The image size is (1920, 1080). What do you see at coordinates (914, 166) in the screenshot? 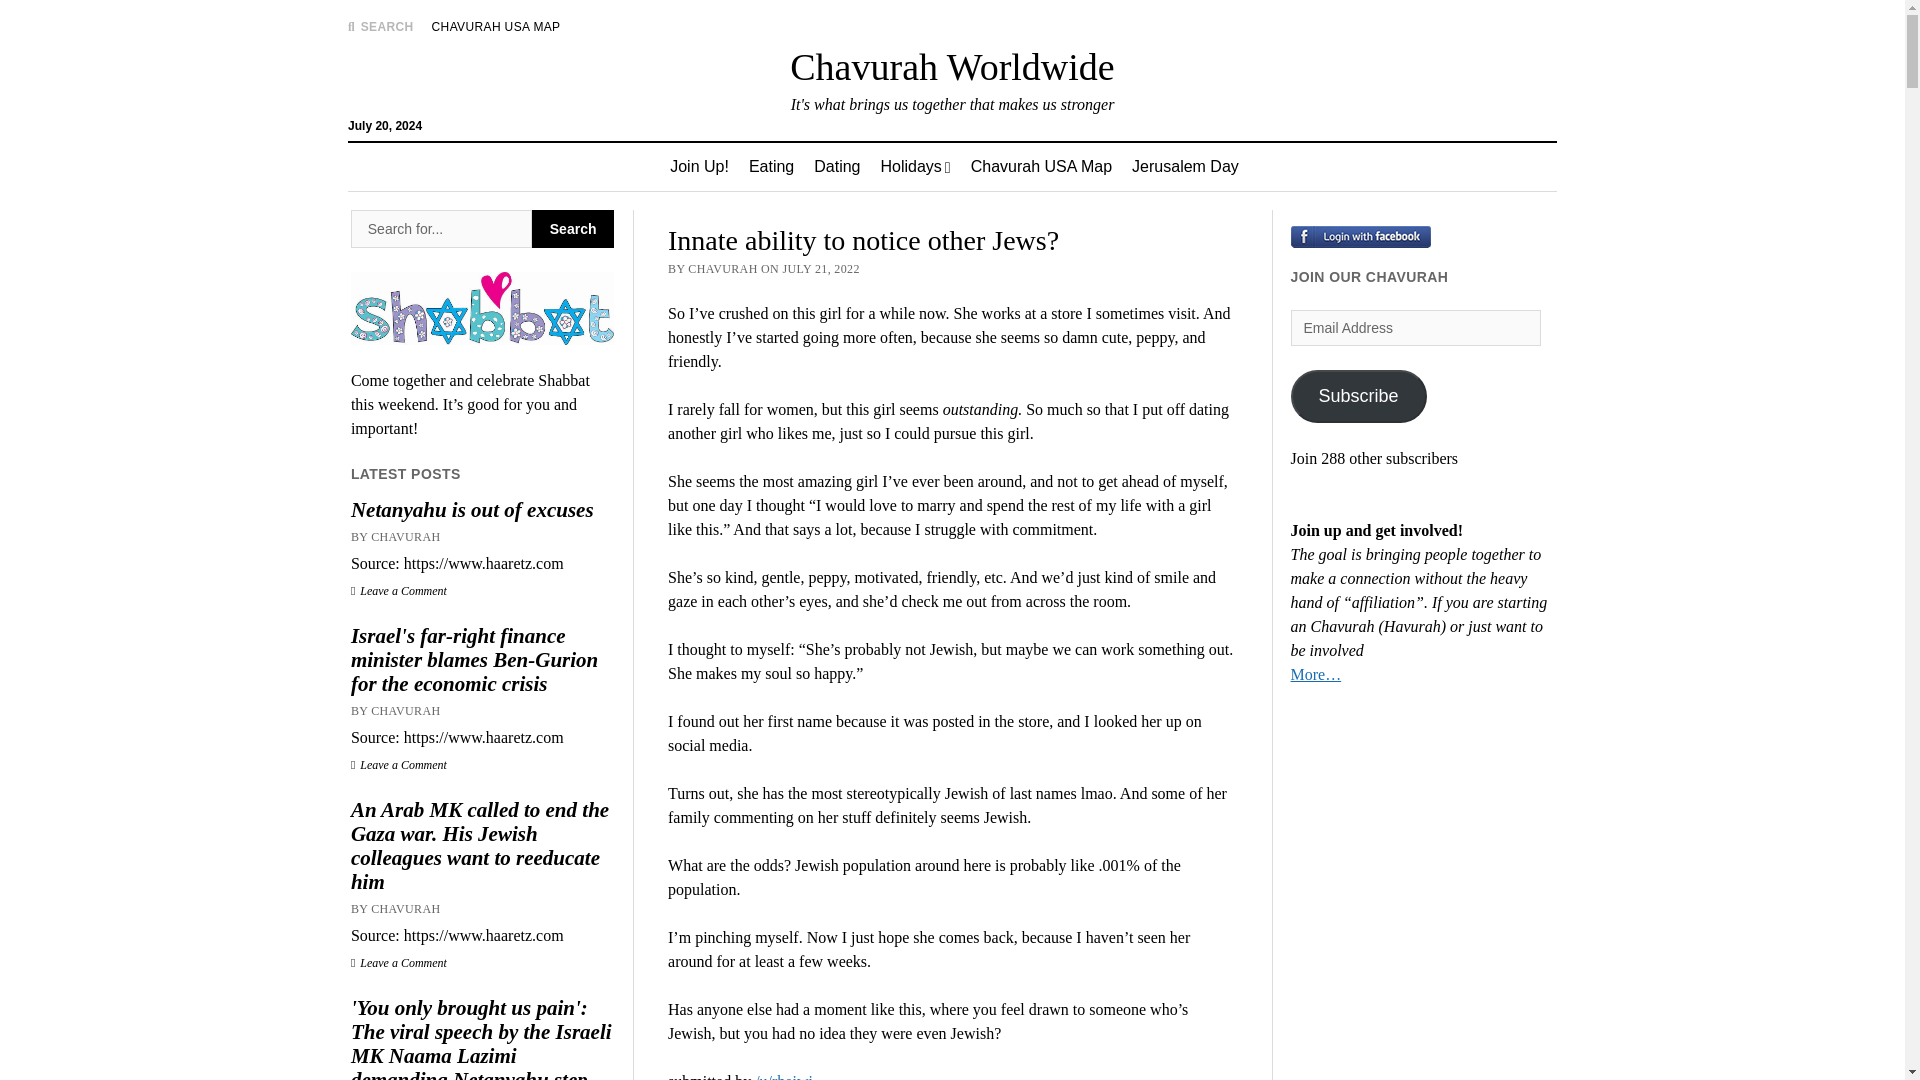
I see `Holidays` at bounding box center [914, 166].